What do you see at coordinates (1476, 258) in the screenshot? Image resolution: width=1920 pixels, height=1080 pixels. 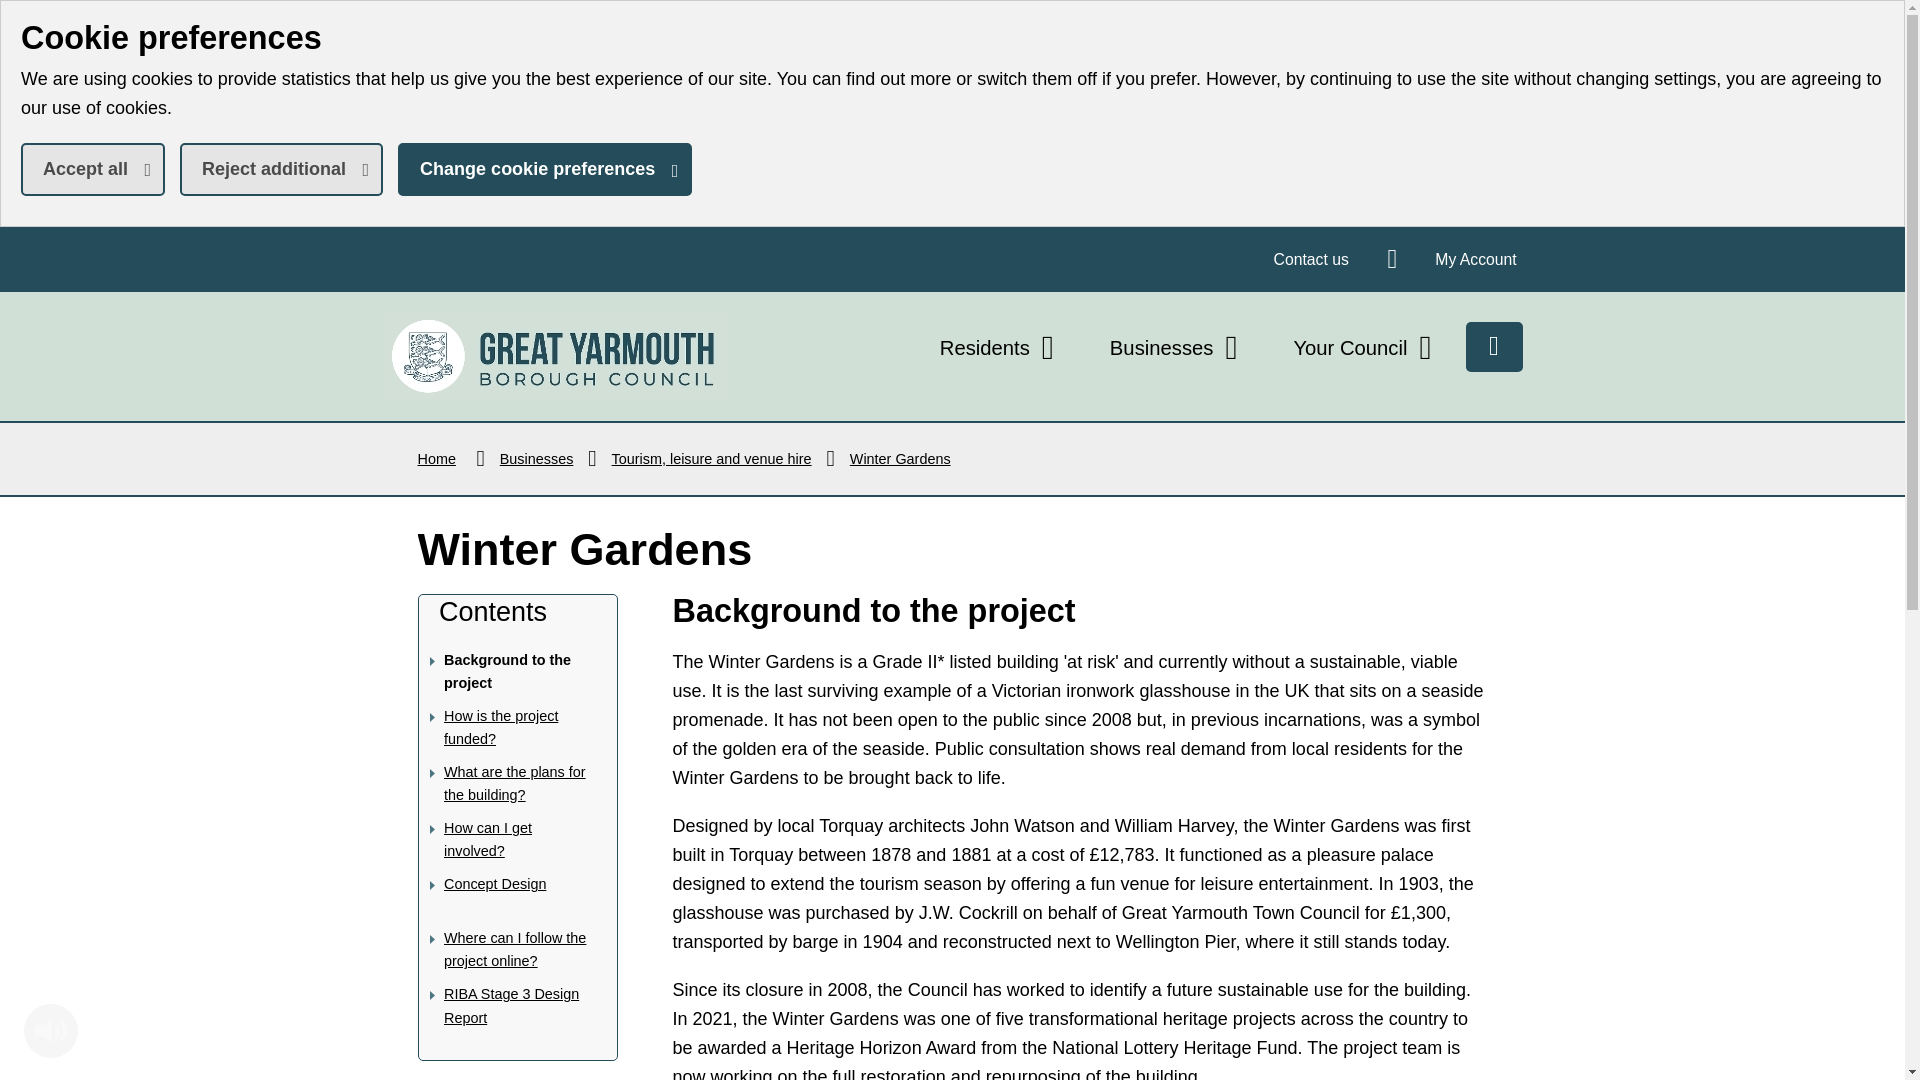 I see `Skip to main content` at bounding box center [1476, 258].